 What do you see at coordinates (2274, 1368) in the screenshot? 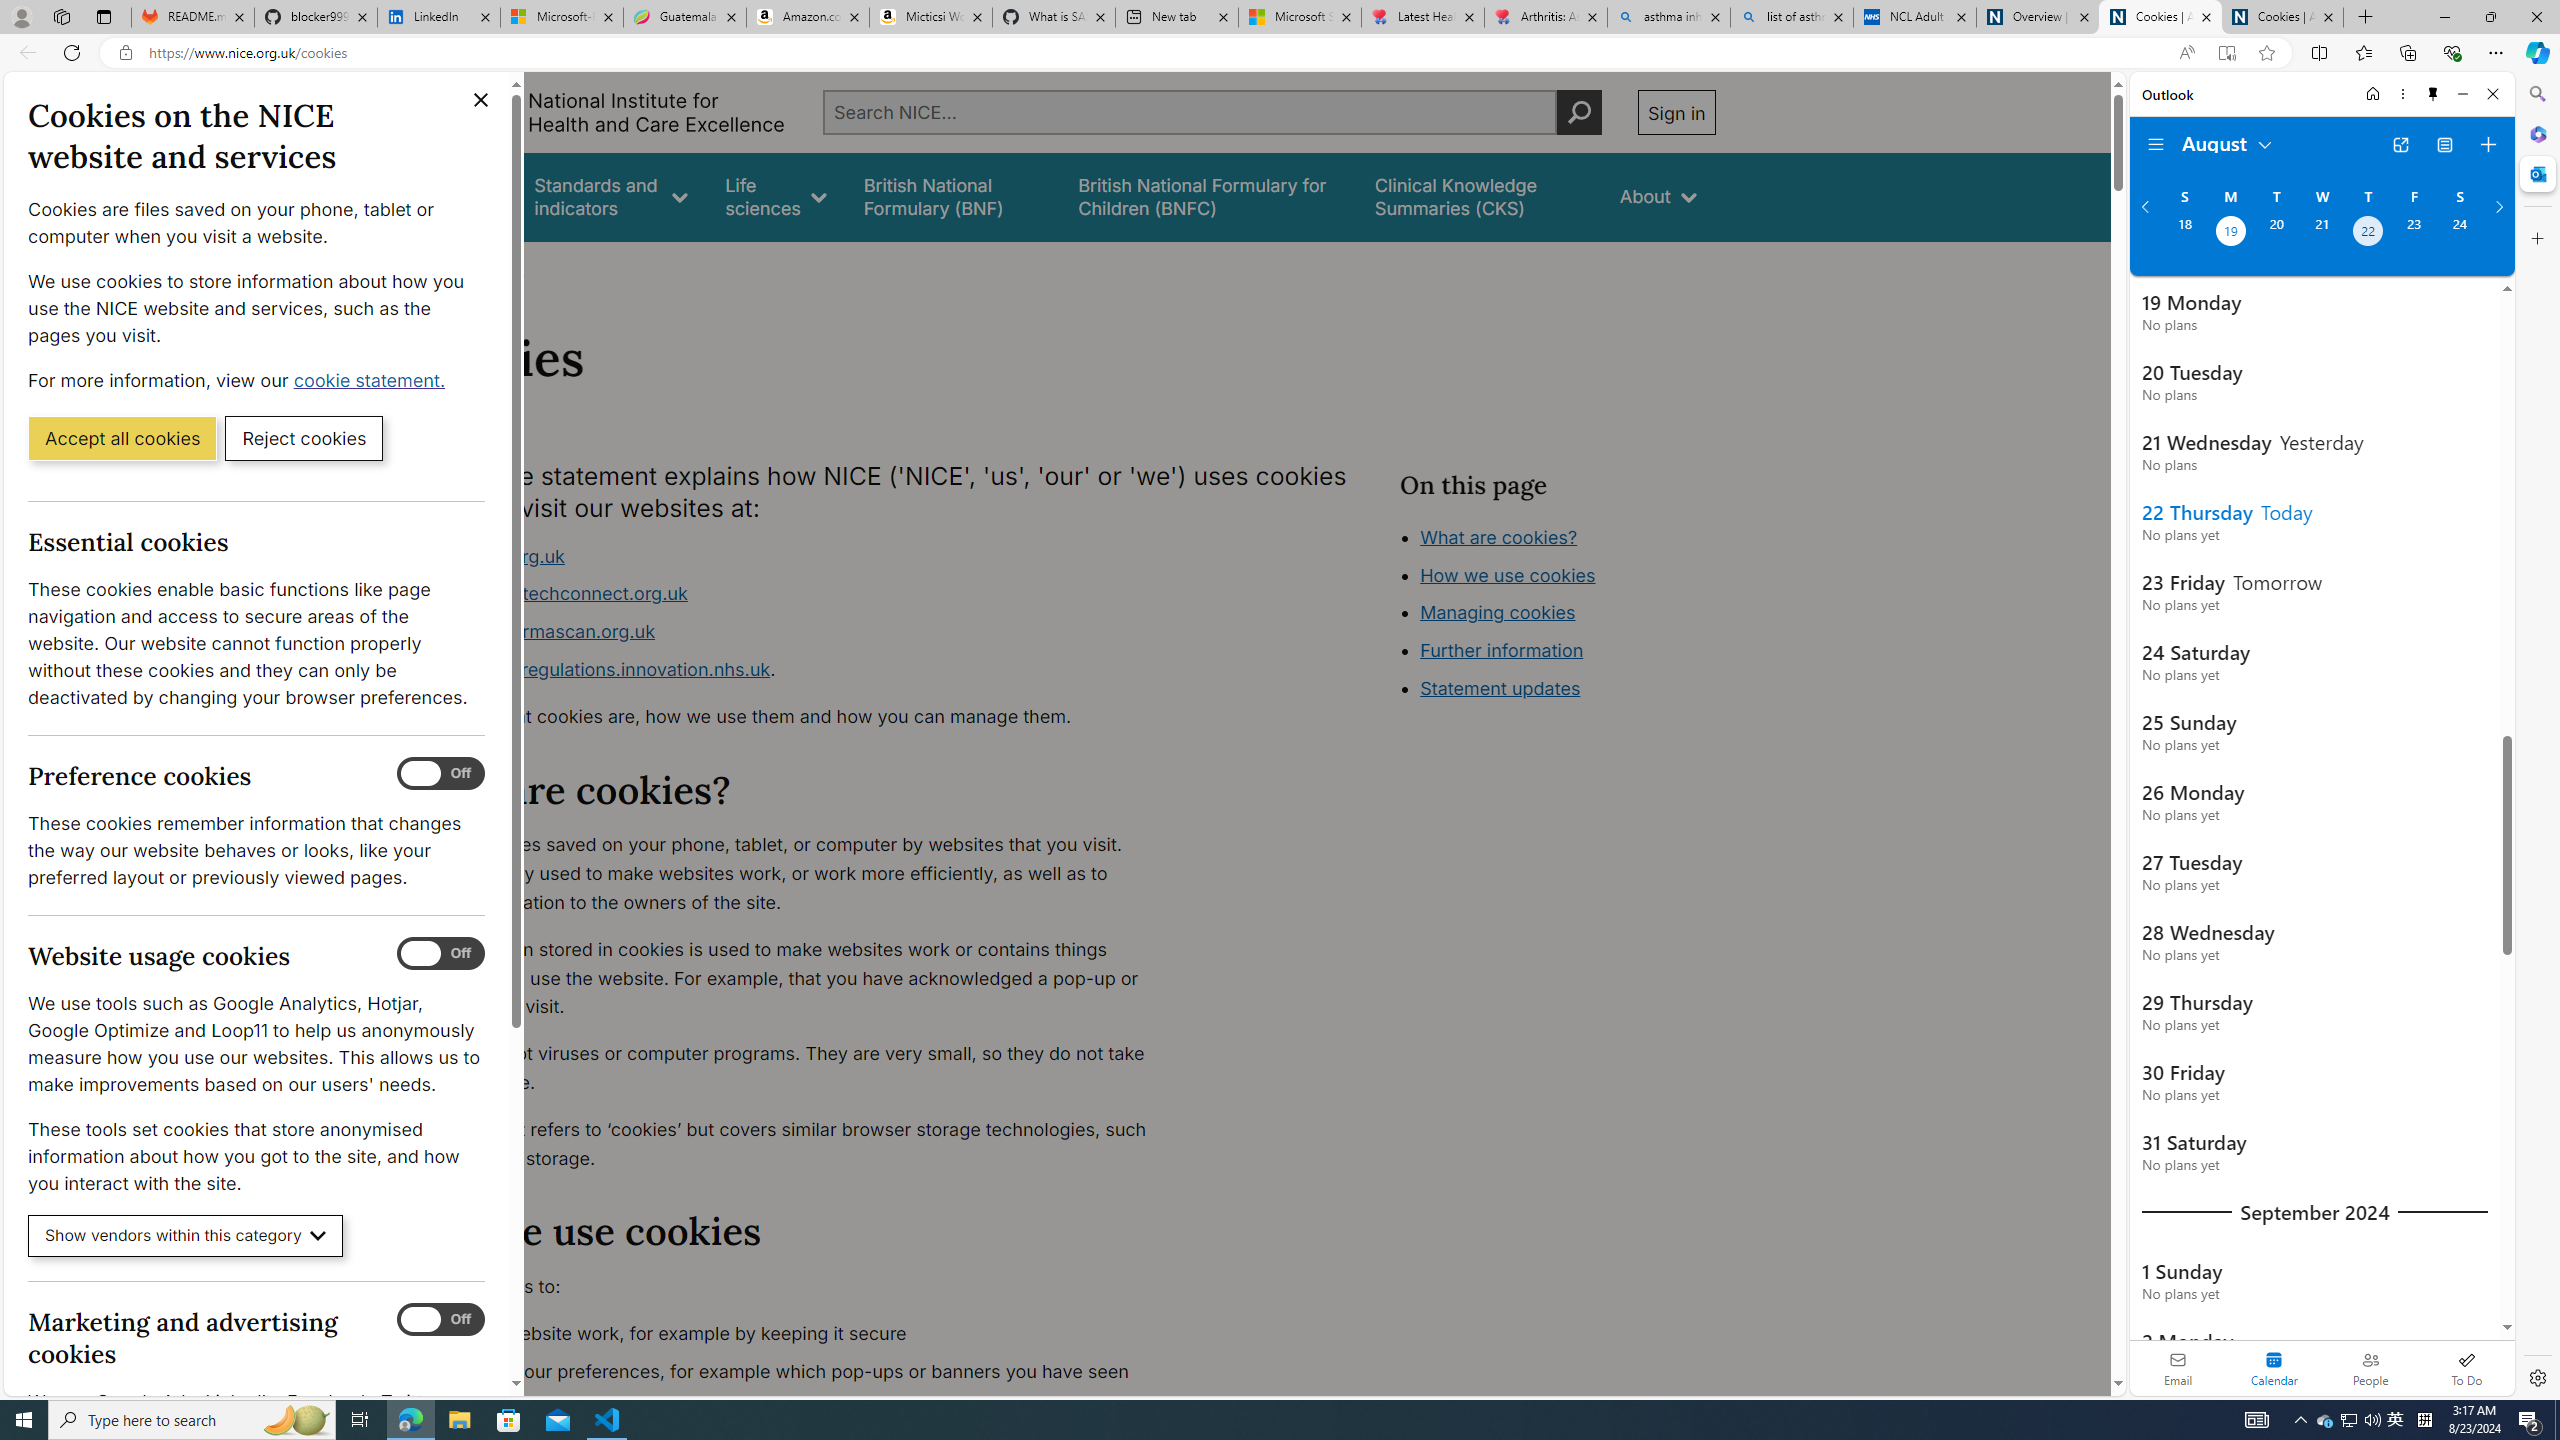
I see `Selected calendar module. Date today is 22` at bounding box center [2274, 1368].